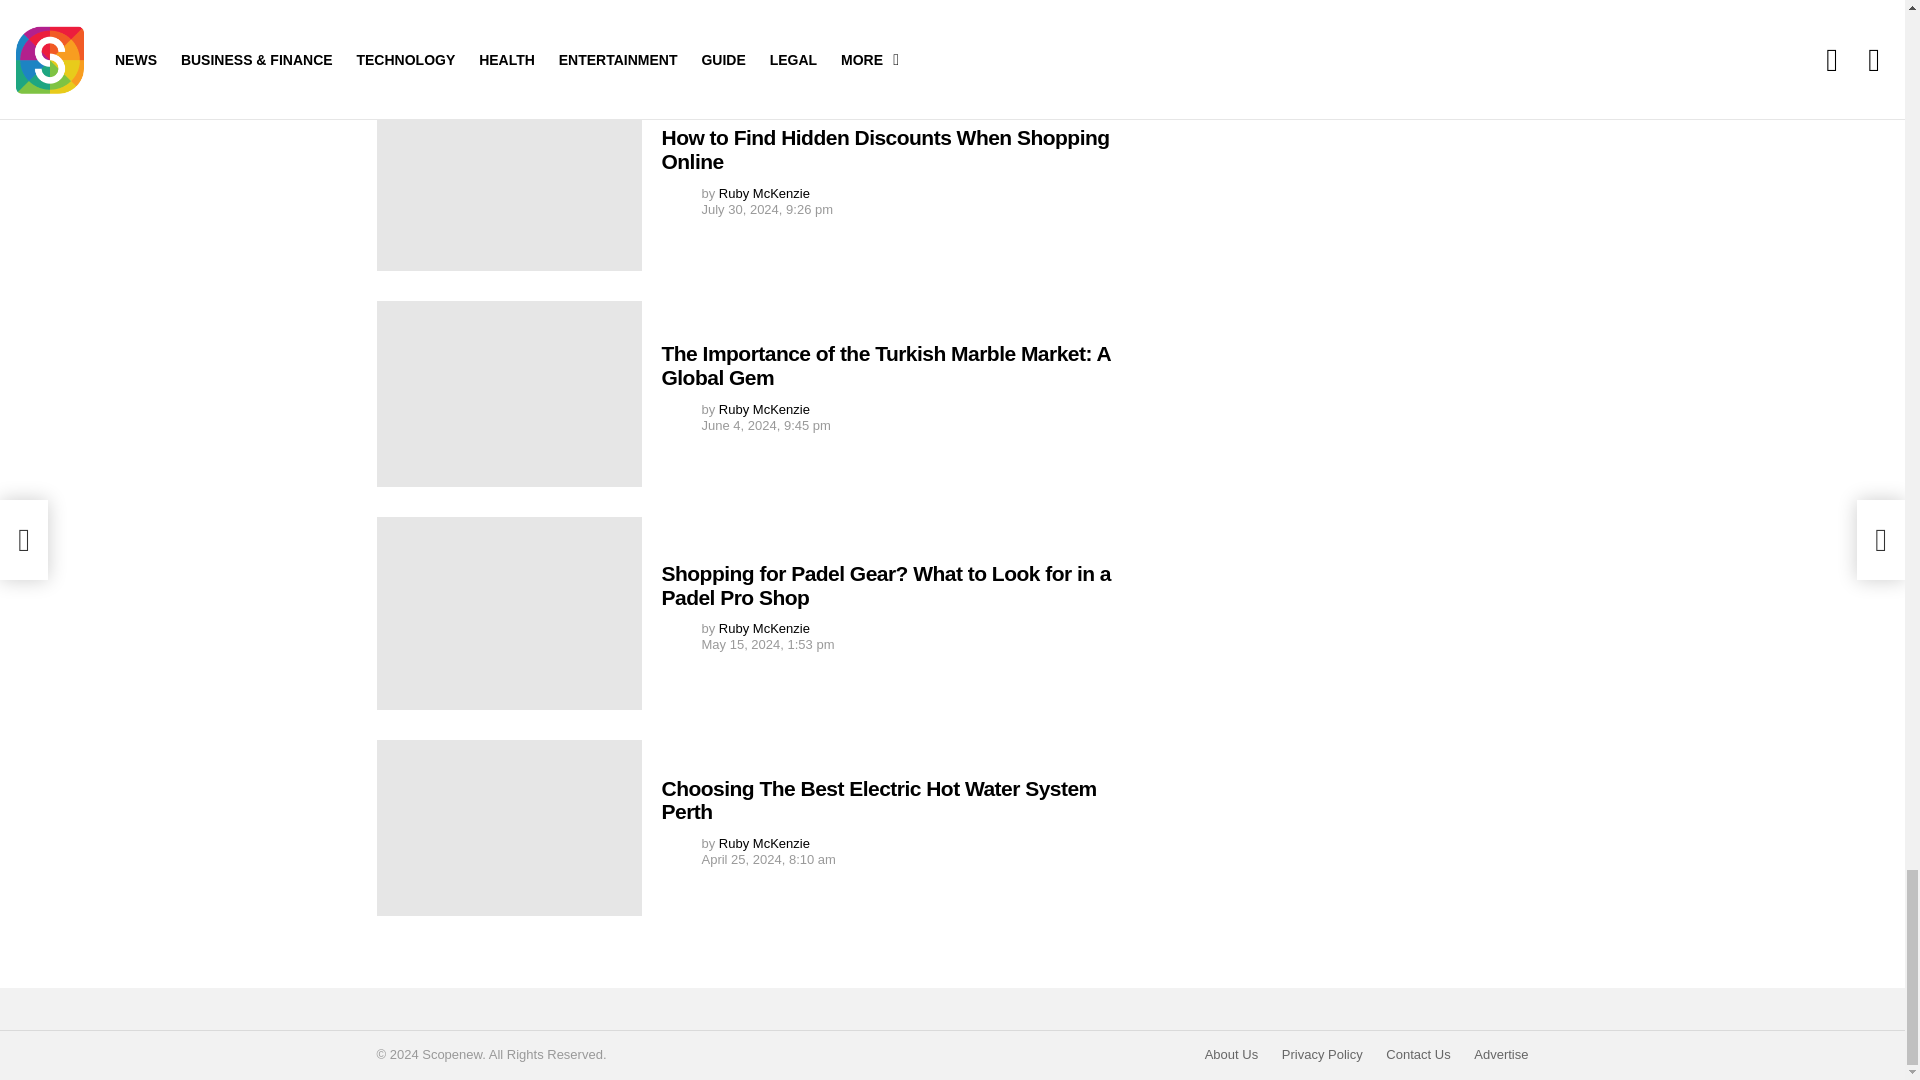 The height and width of the screenshot is (1080, 1920). I want to click on Ruby McKenzie, so click(764, 408).